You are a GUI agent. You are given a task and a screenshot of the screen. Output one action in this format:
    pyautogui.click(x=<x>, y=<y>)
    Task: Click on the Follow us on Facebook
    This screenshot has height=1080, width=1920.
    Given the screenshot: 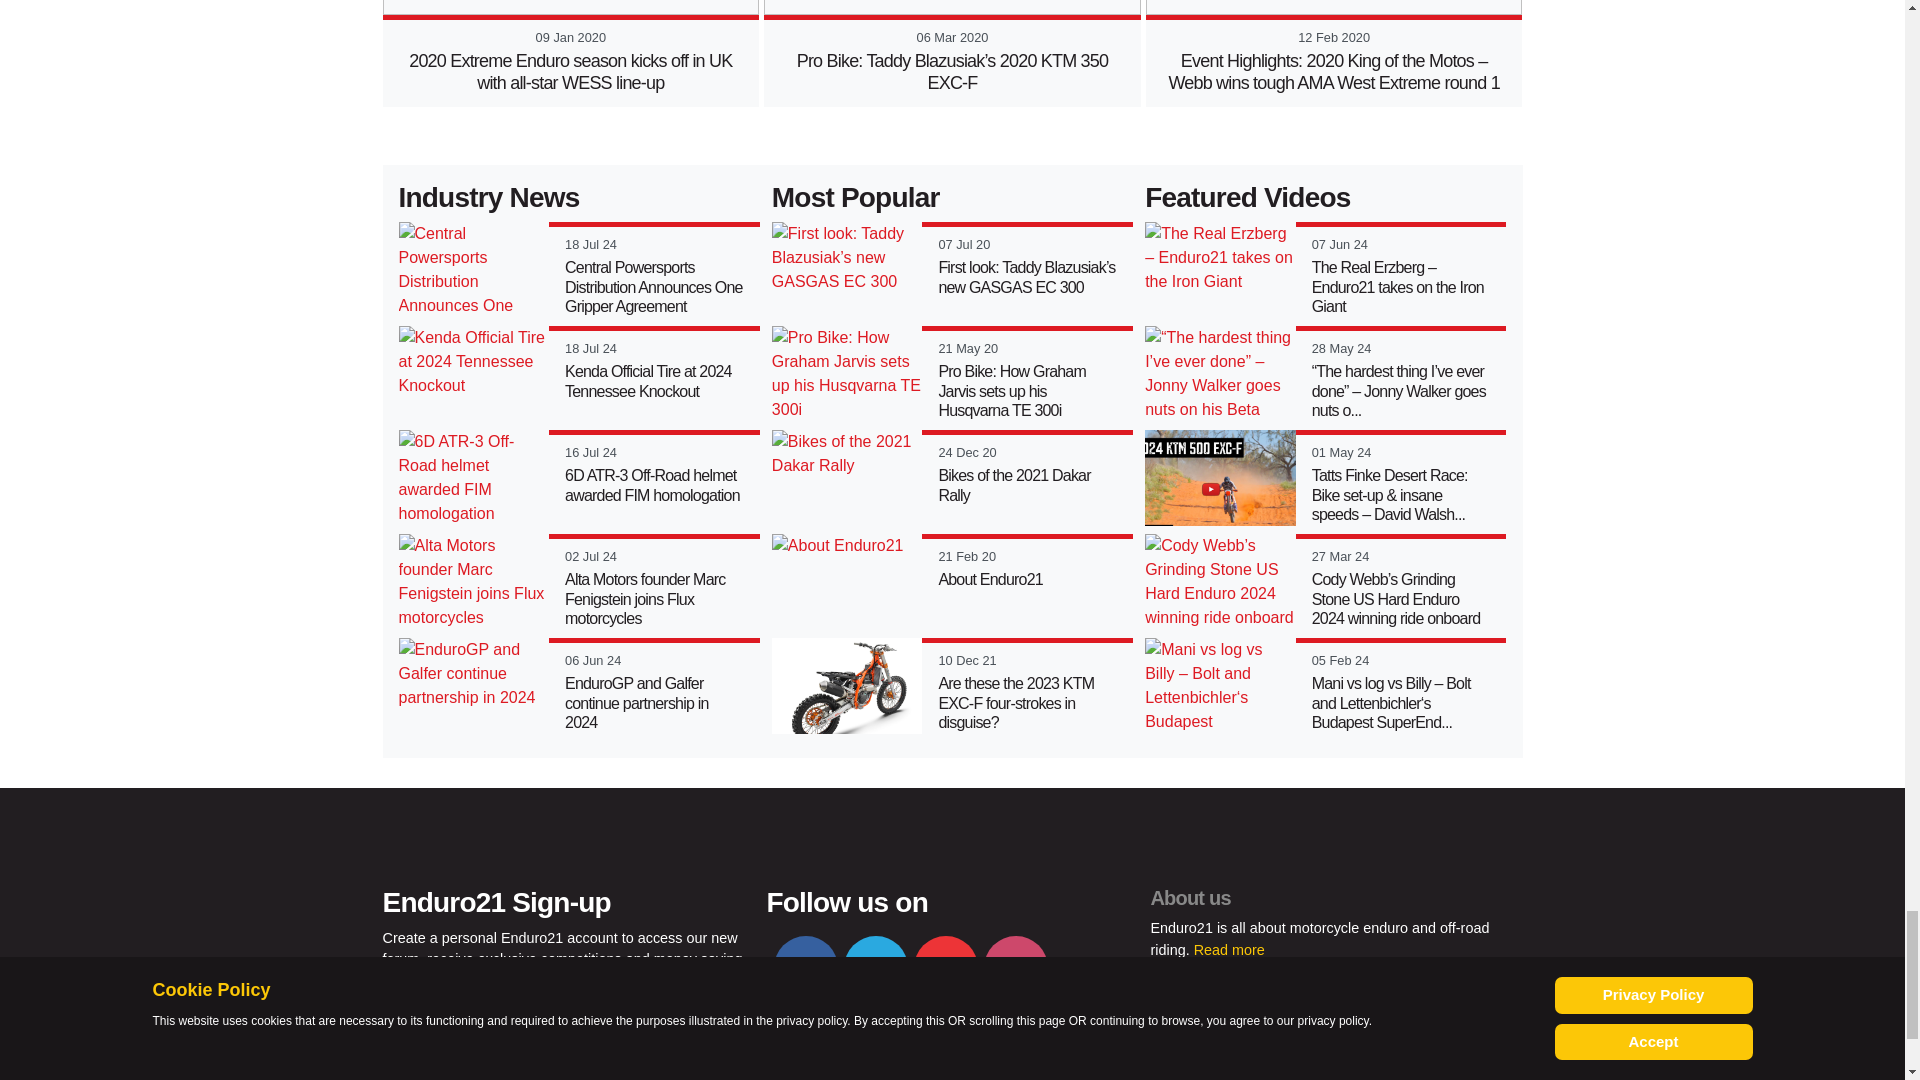 What is the action you would take?
    pyautogui.click(x=805, y=968)
    